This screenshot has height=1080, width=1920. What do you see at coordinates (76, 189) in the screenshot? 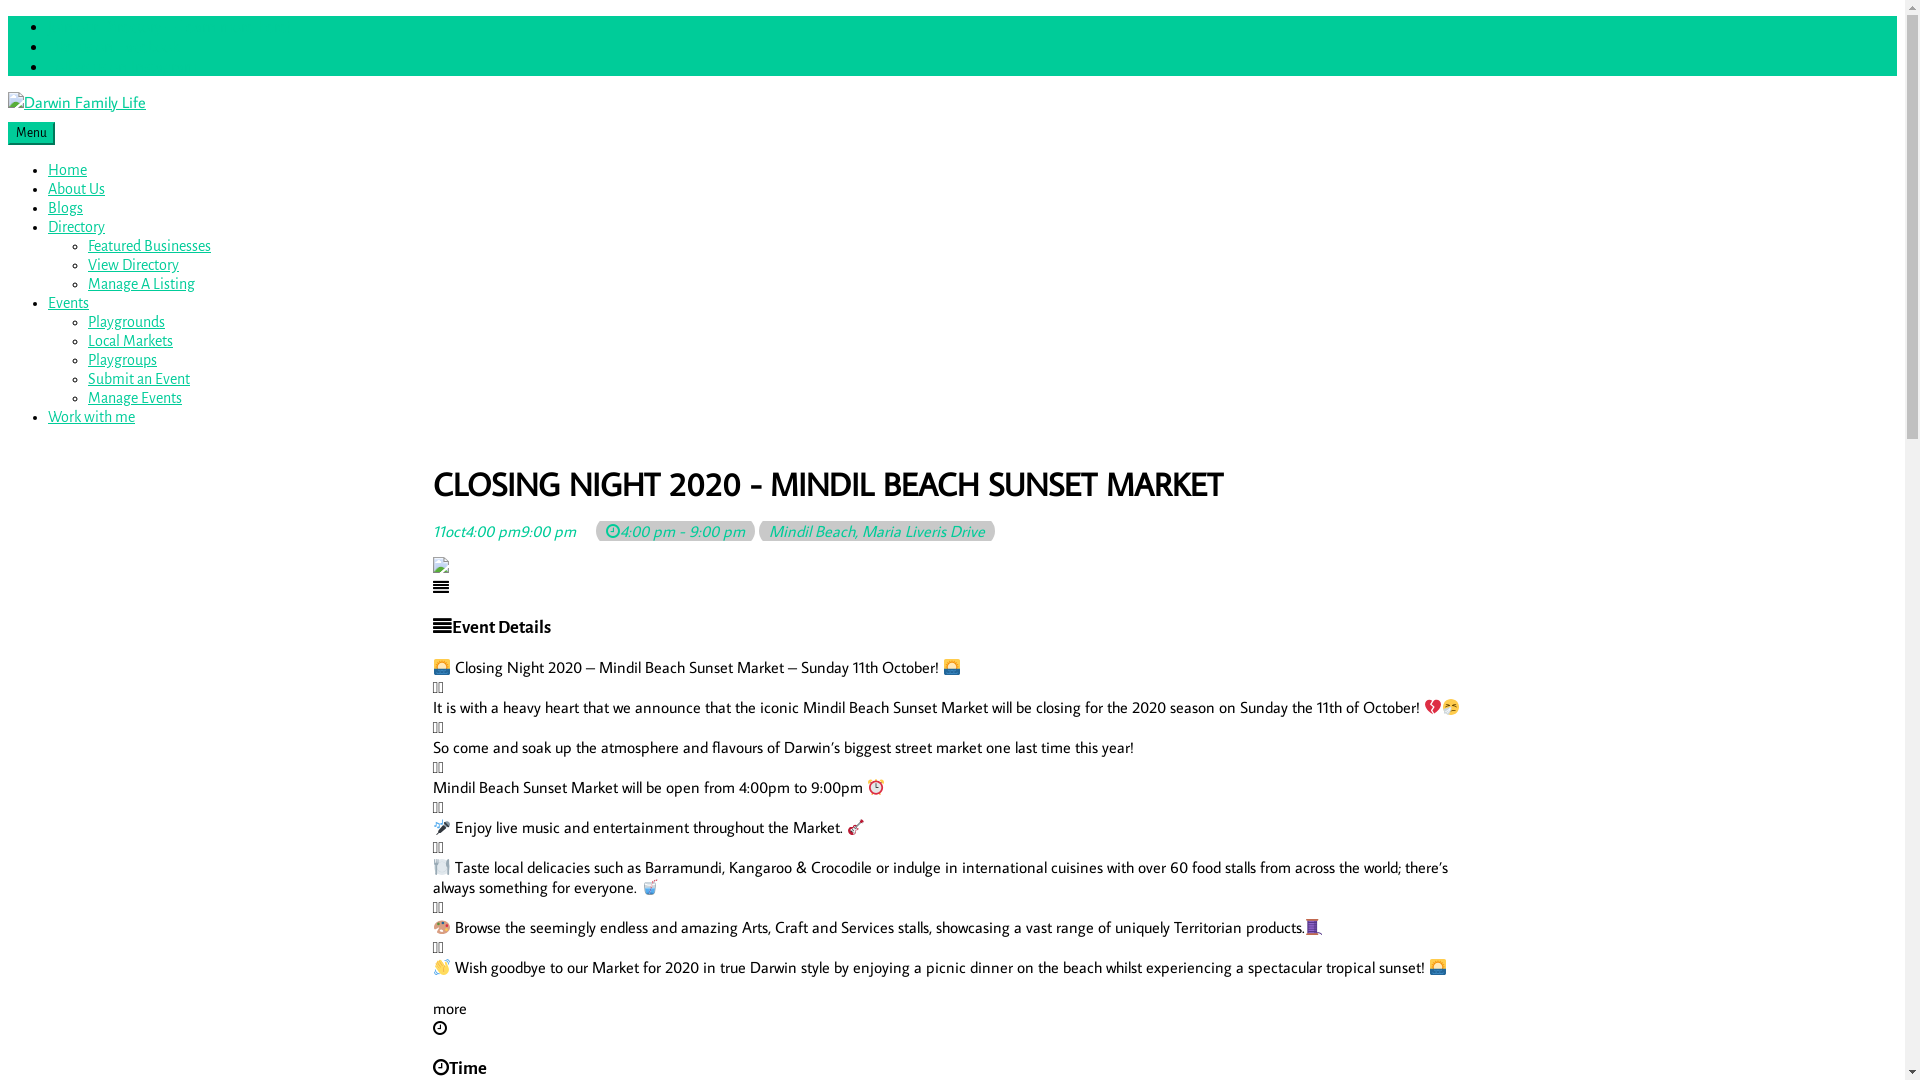
I see `About Us` at bounding box center [76, 189].